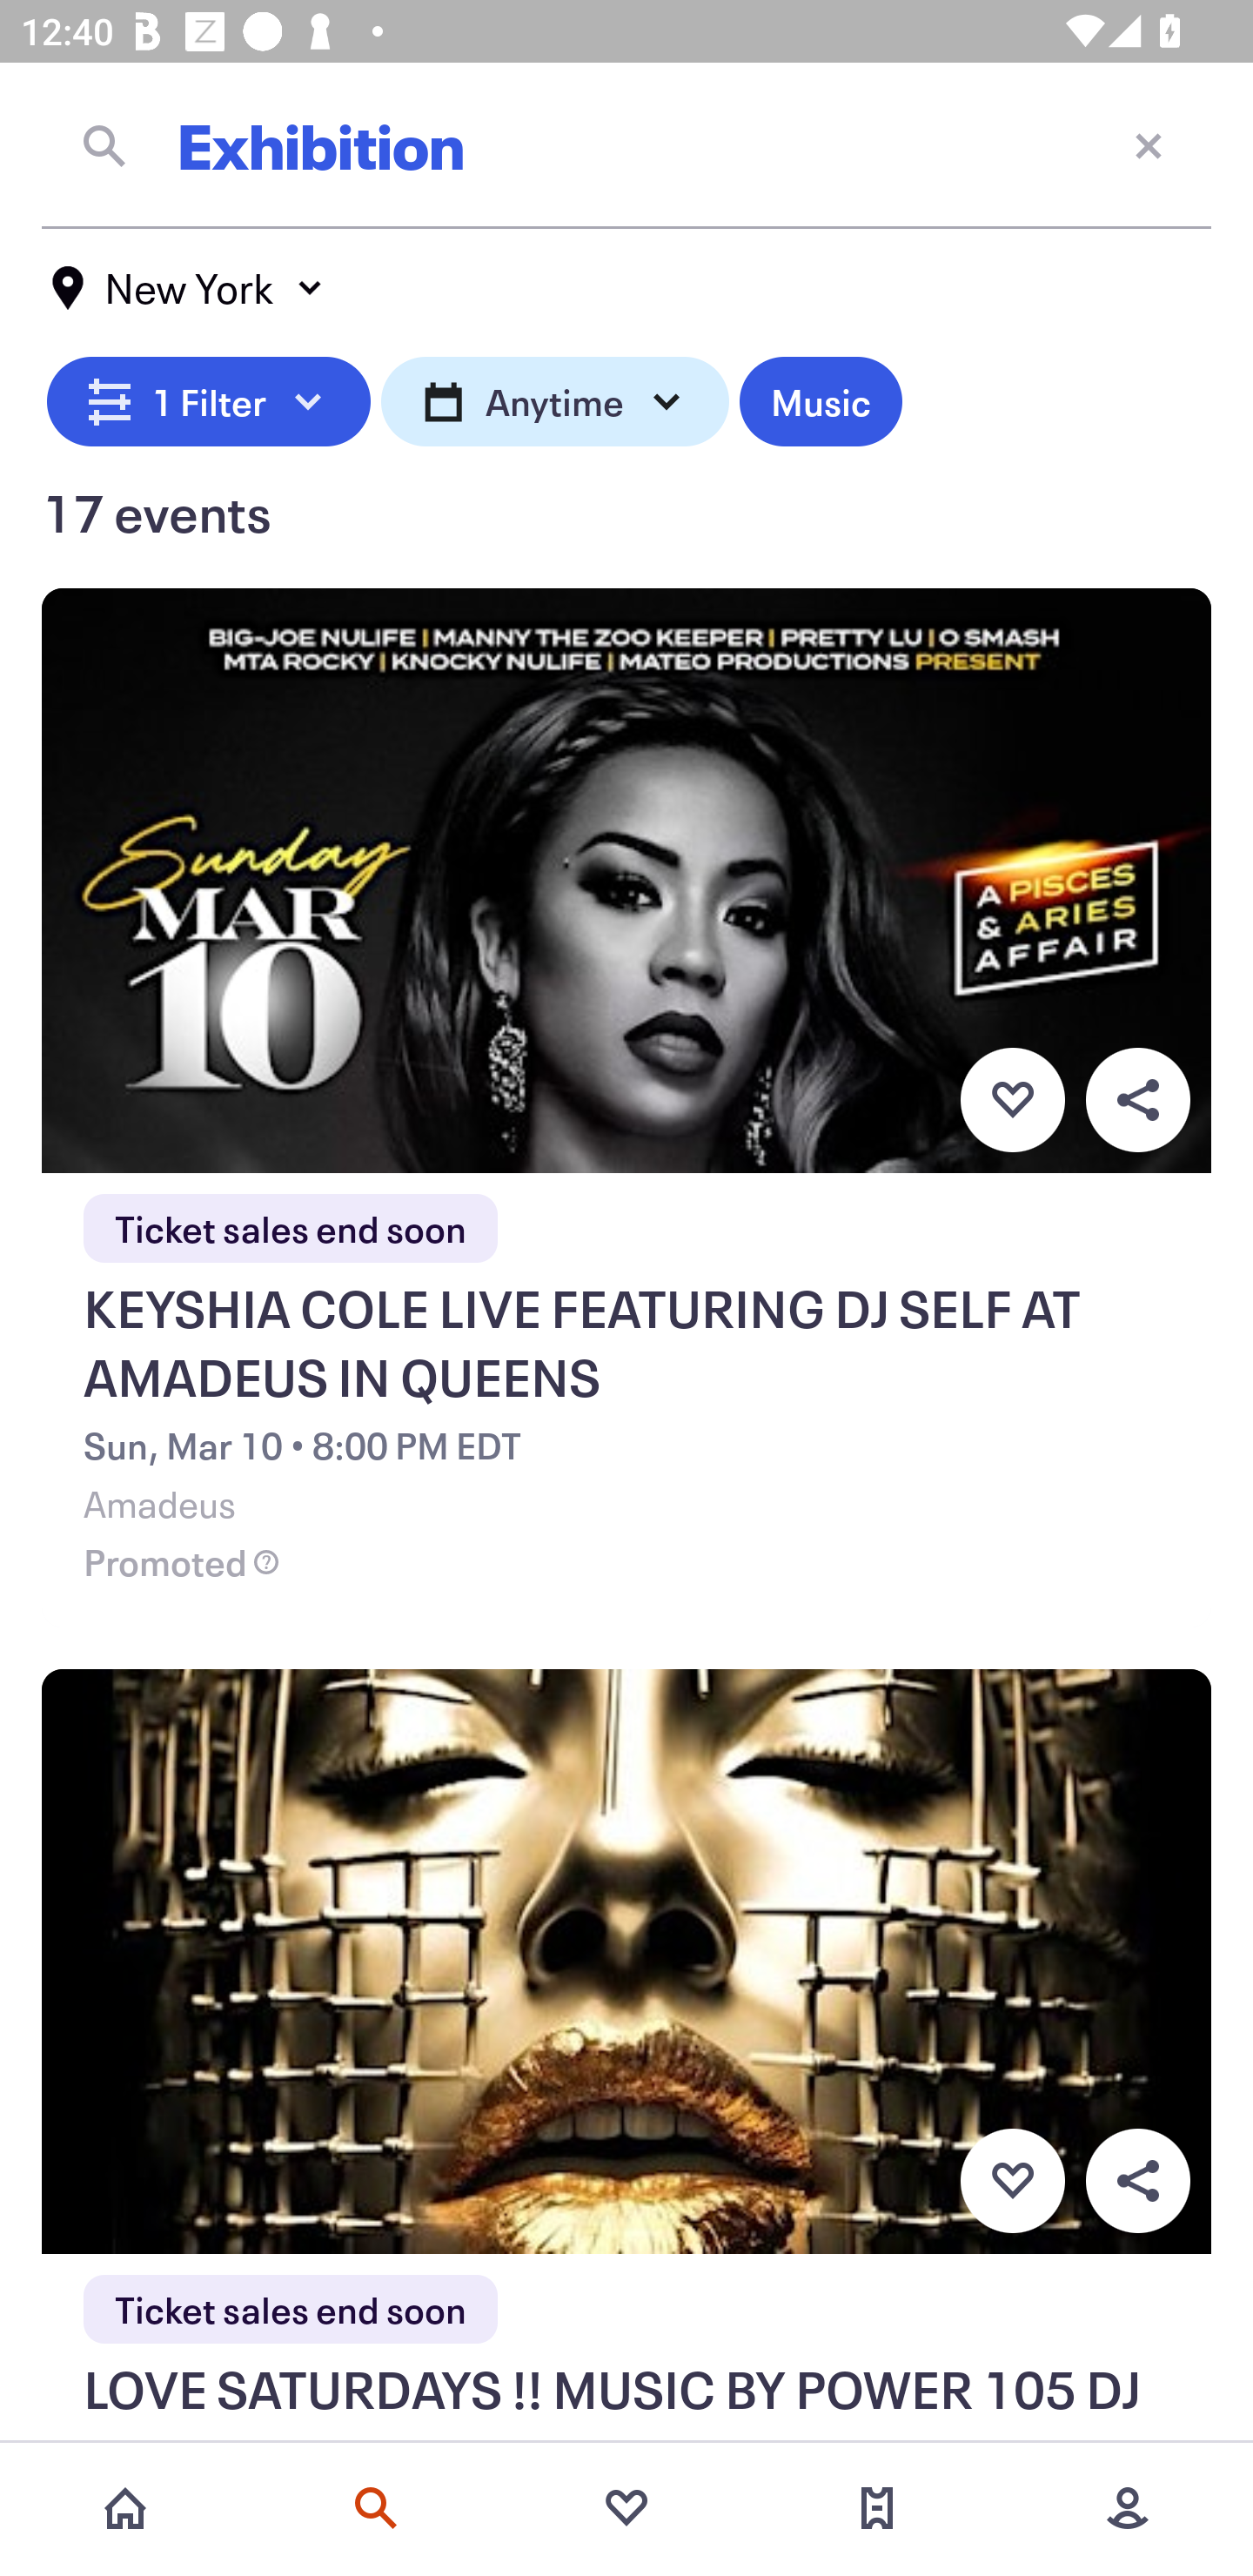 This screenshot has height=2576, width=1253. I want to click on New York, so click(188, 288).